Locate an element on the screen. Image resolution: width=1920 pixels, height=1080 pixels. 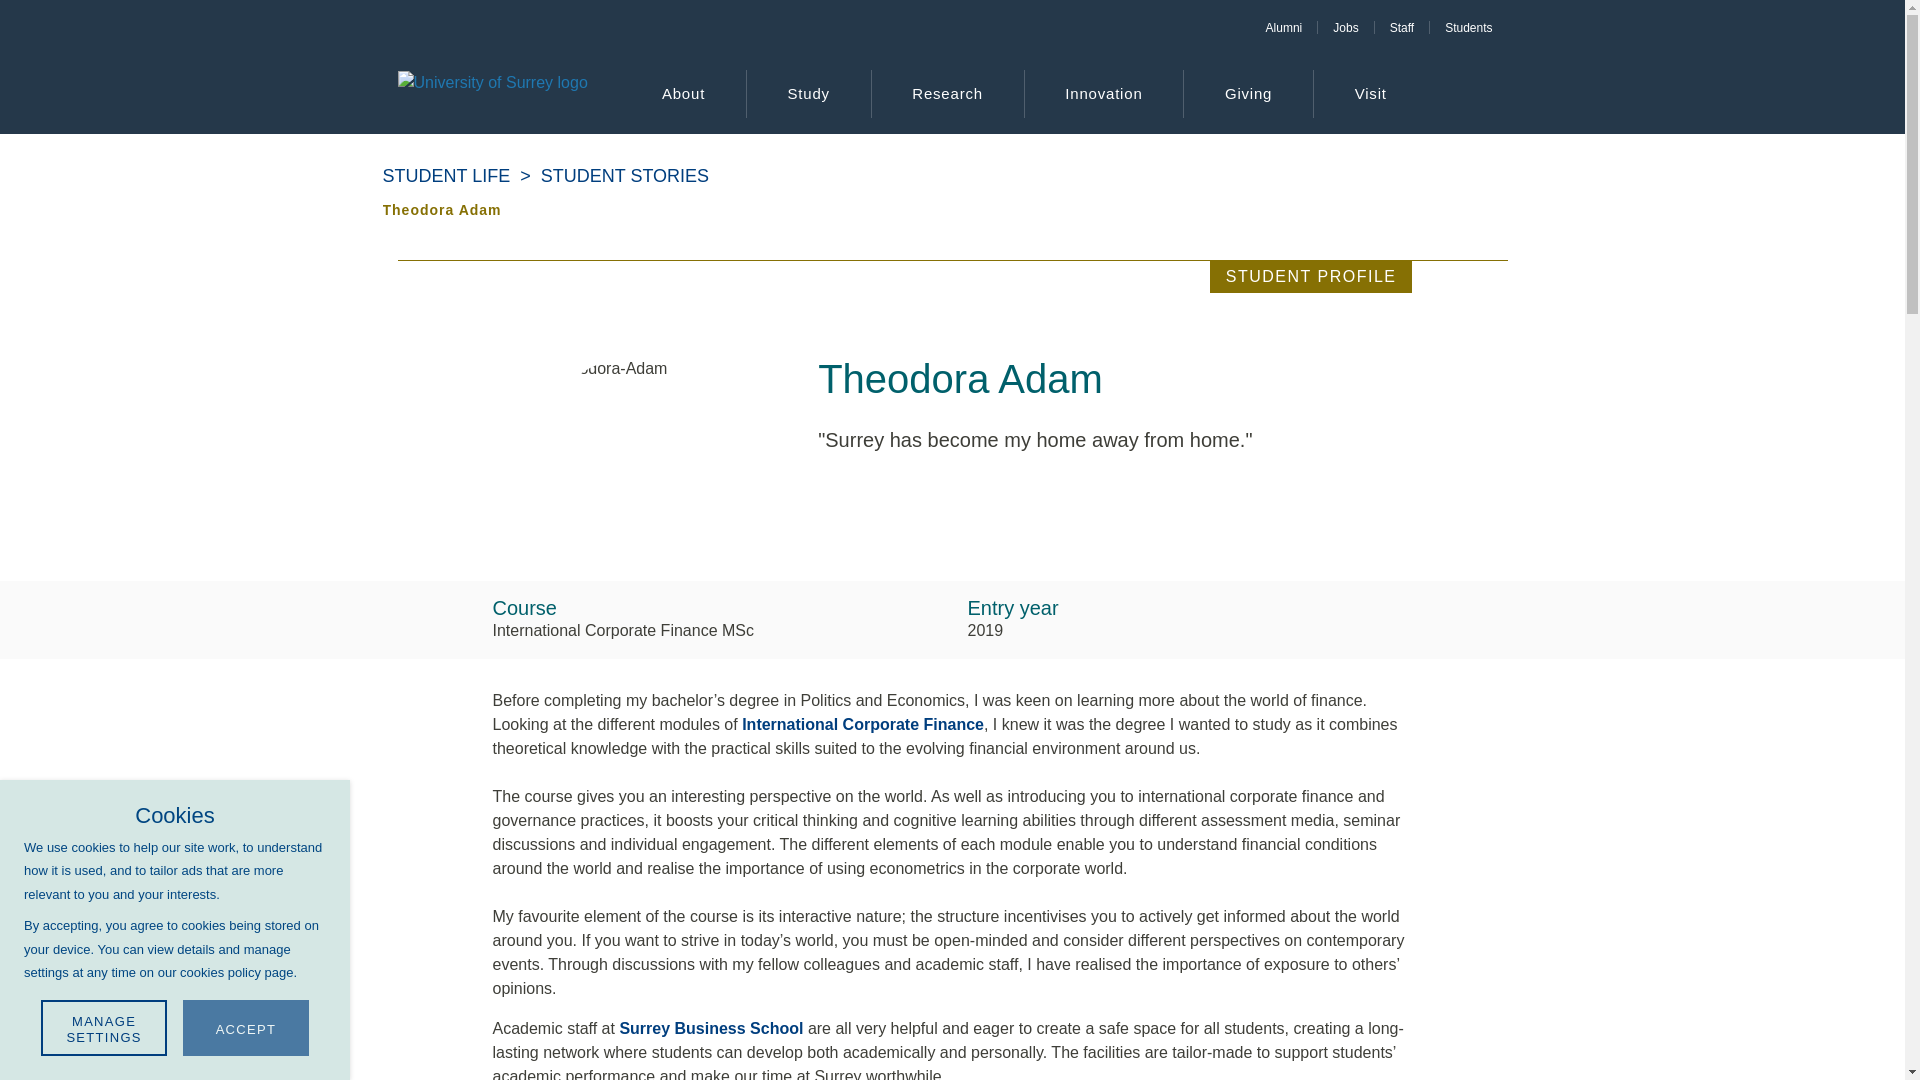
About is located at coordinates (683, 94).